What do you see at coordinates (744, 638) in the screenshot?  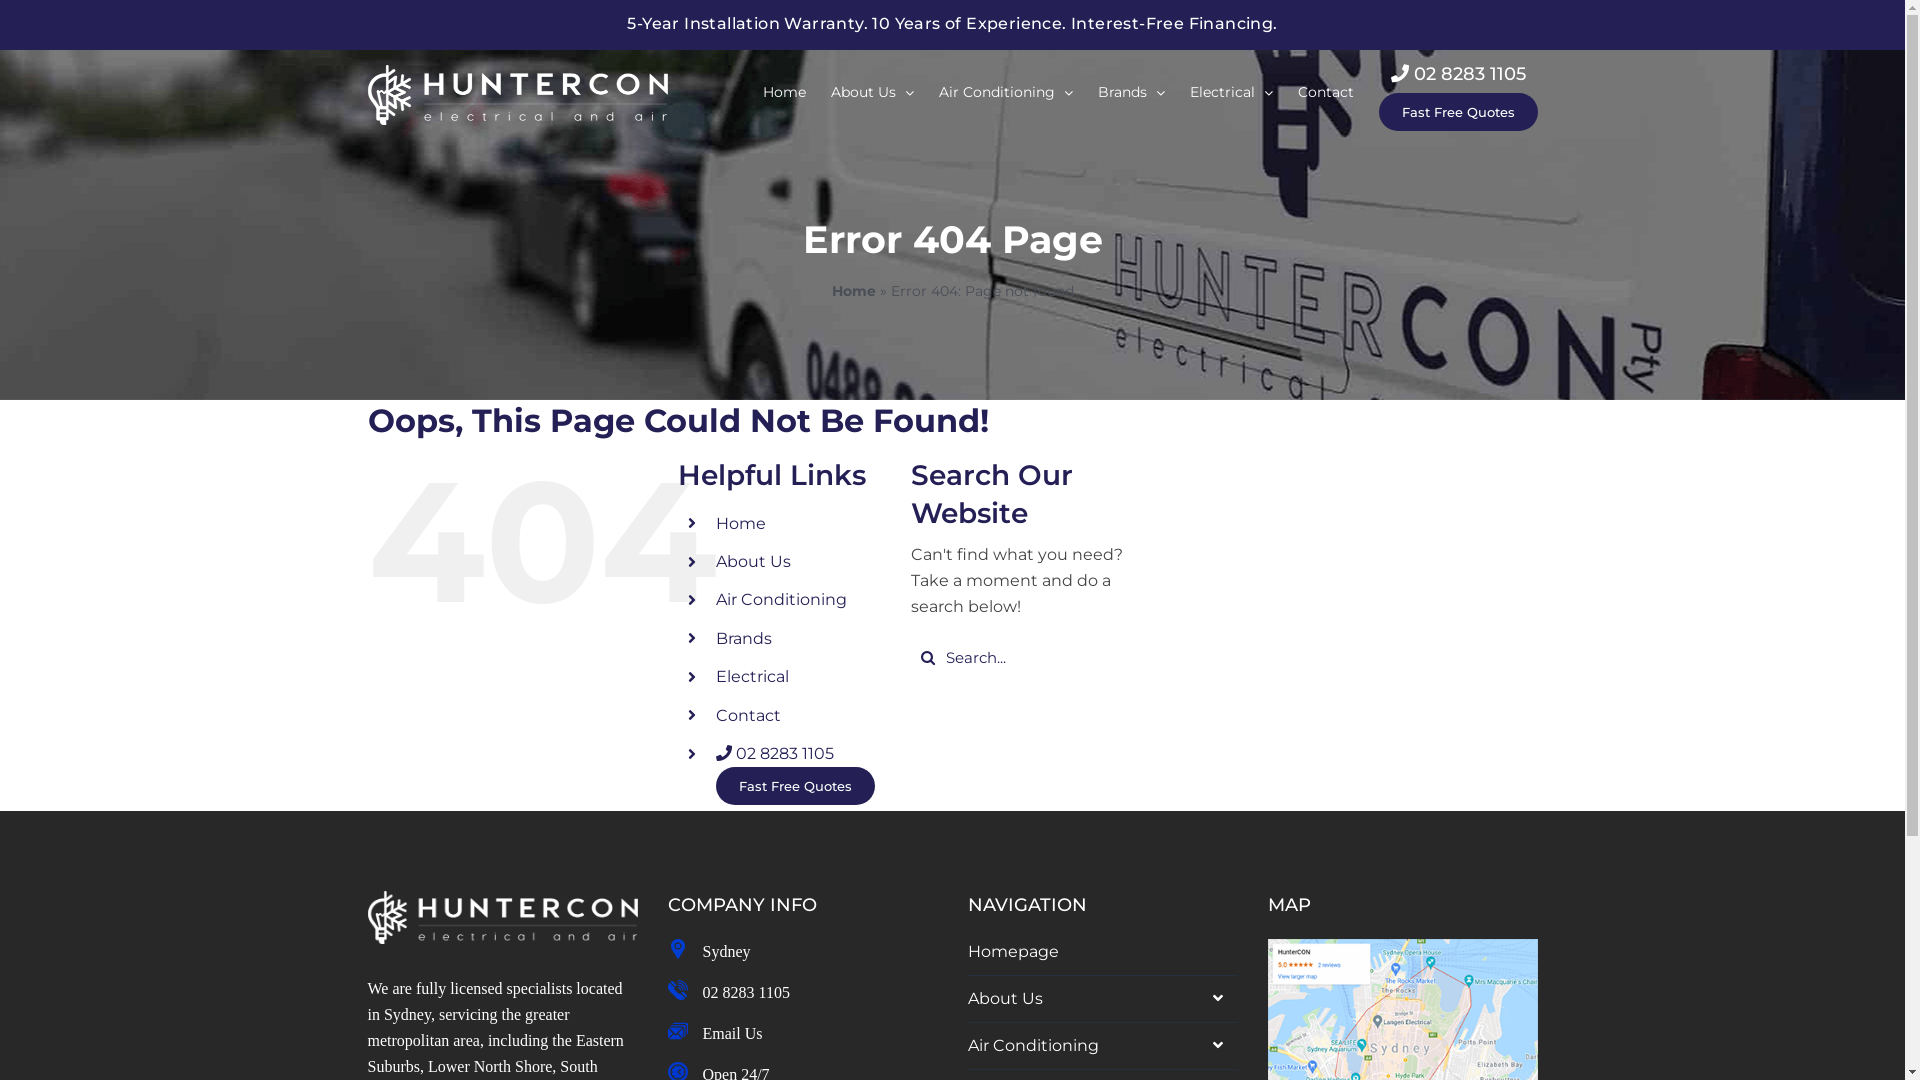 I see `Brands` at bounding box center [744, 638].